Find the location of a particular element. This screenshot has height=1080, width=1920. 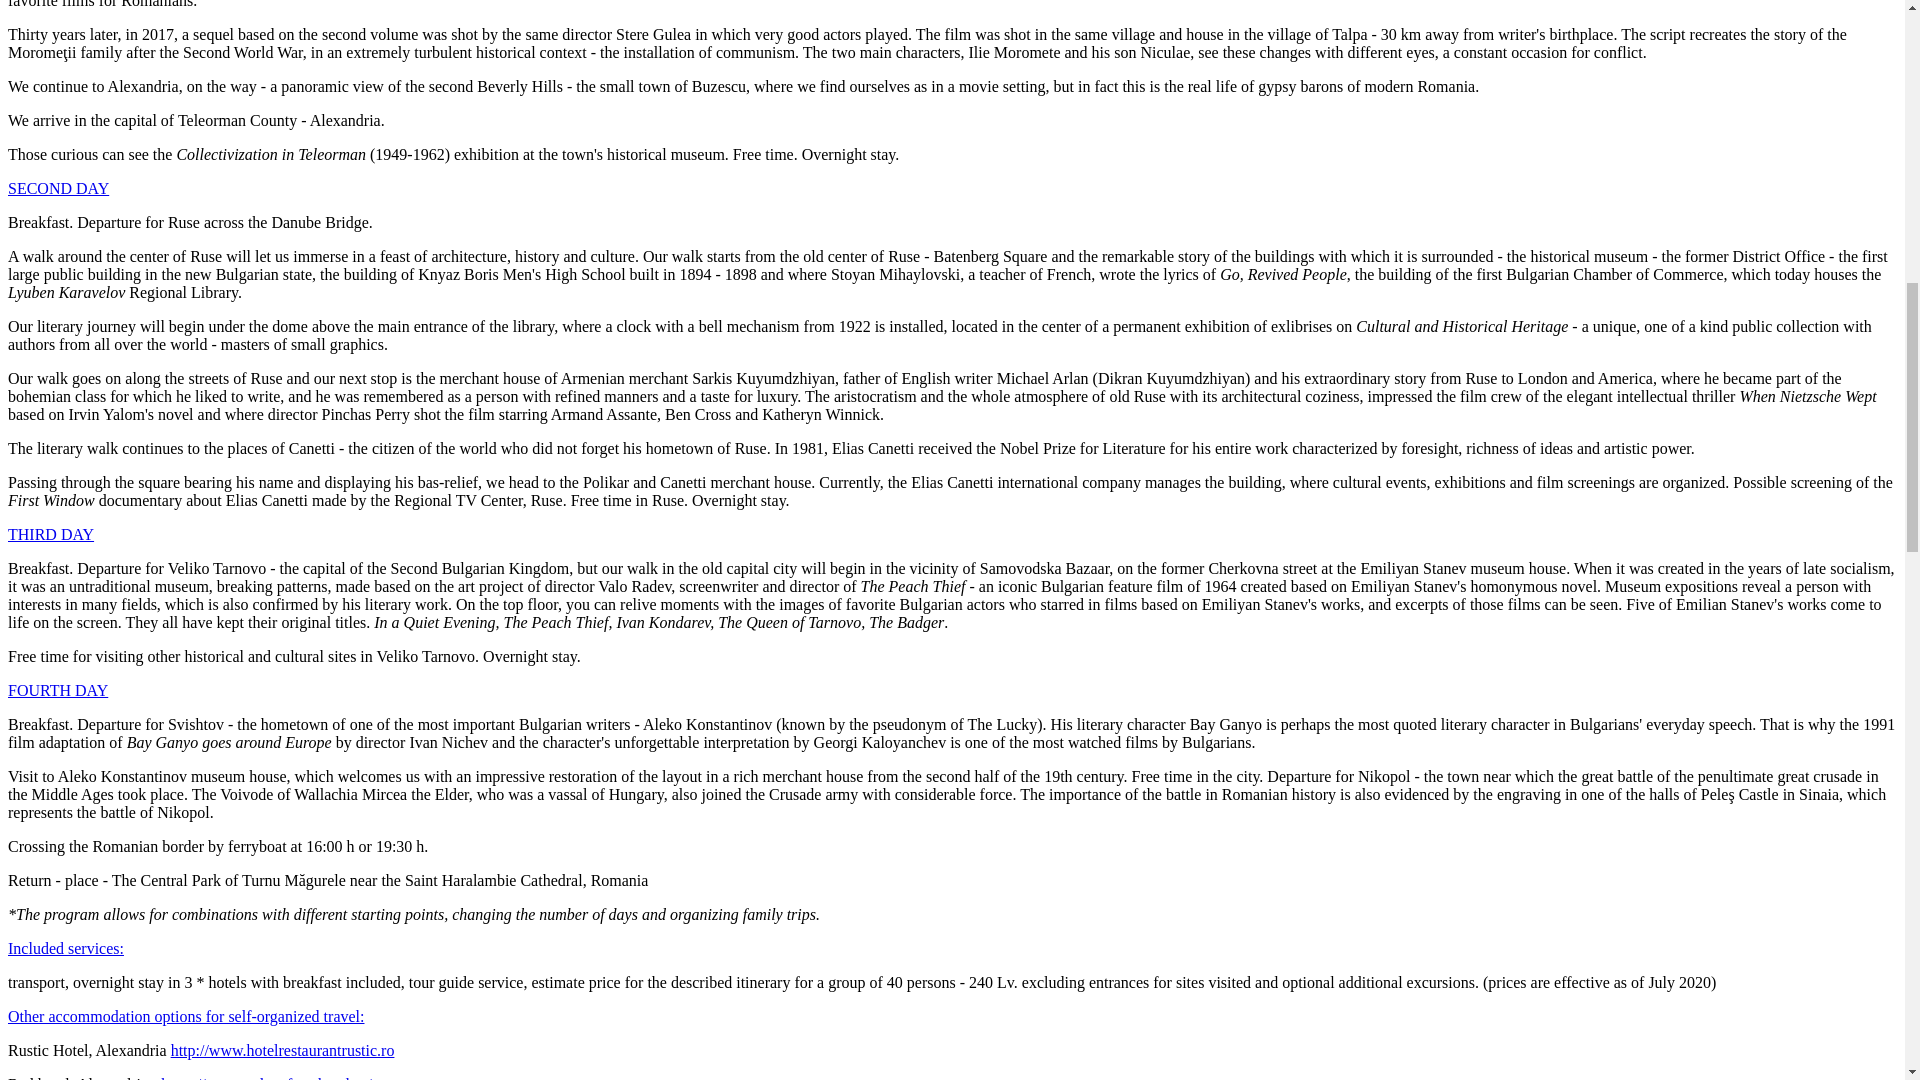

FOURTH DAY is located at coordinates (57, 690).